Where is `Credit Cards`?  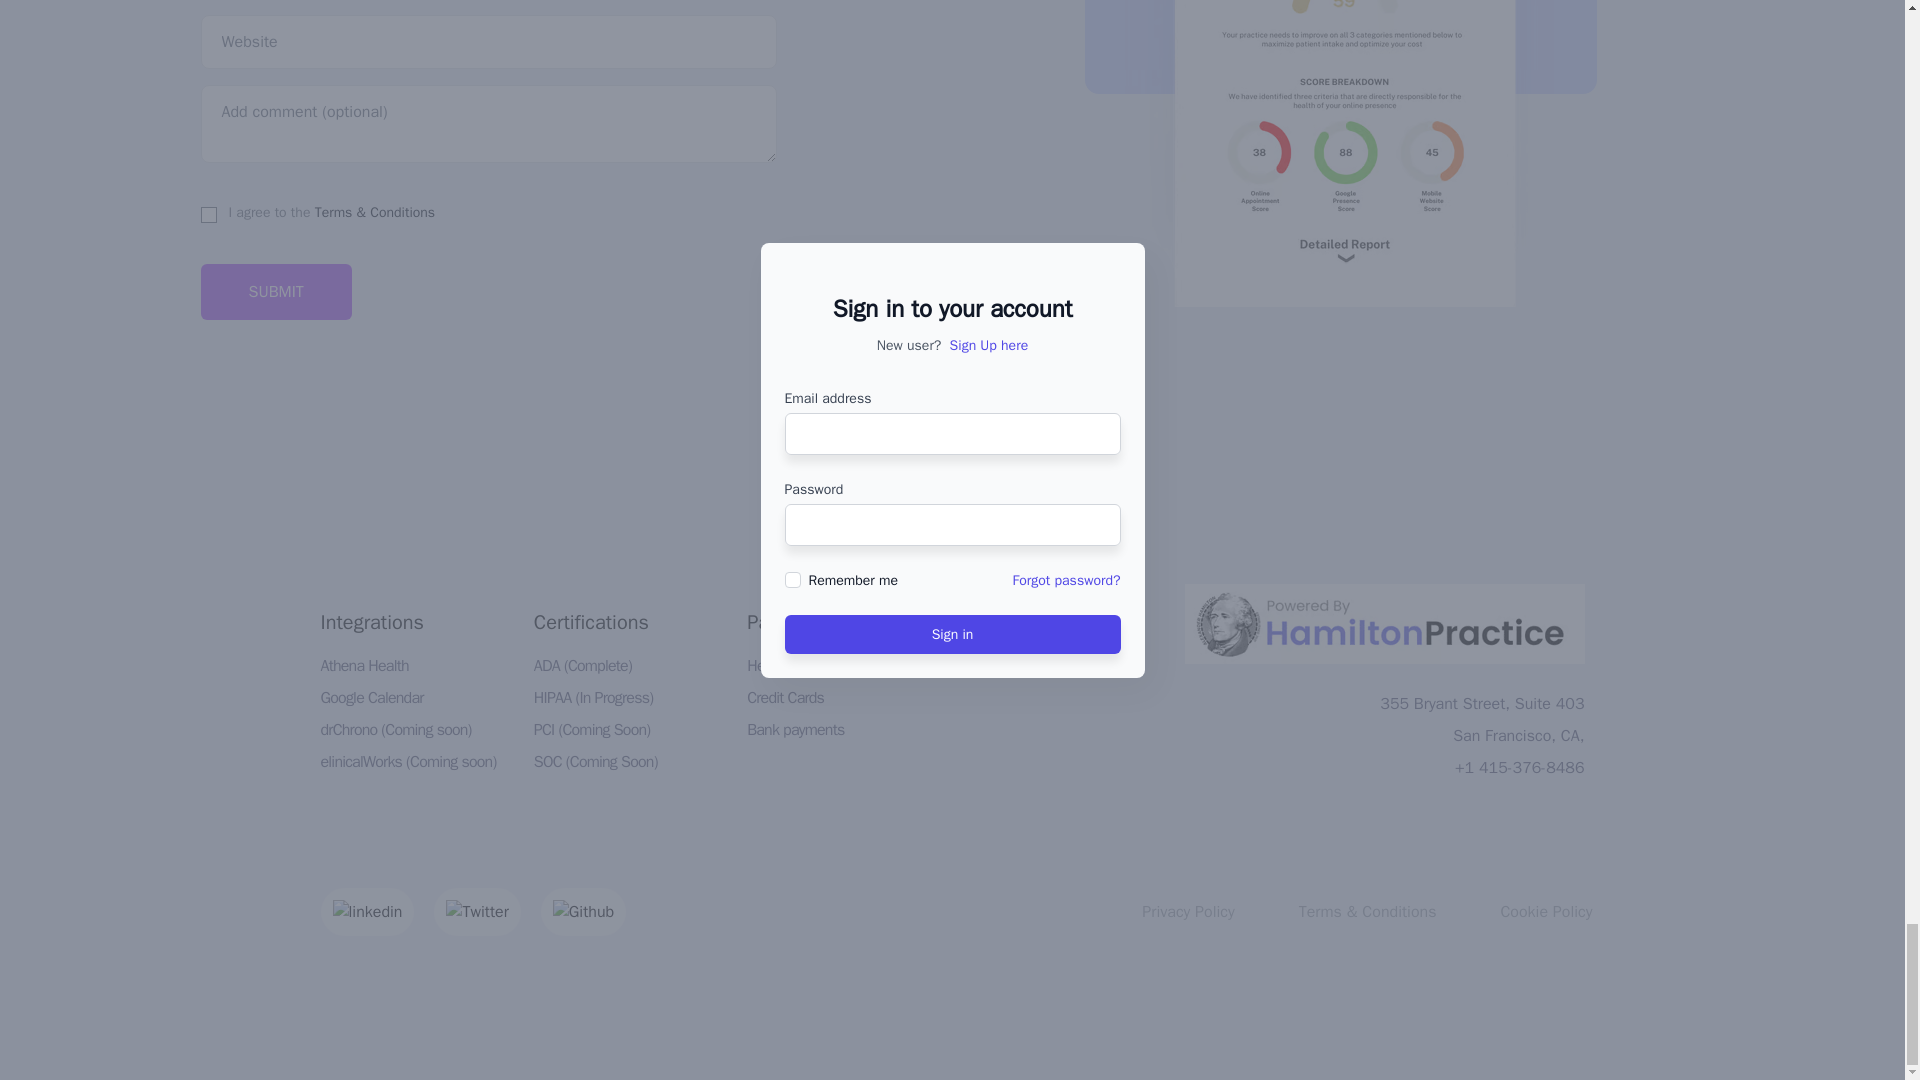
Credit Cards is located at coordinates (784, 698).